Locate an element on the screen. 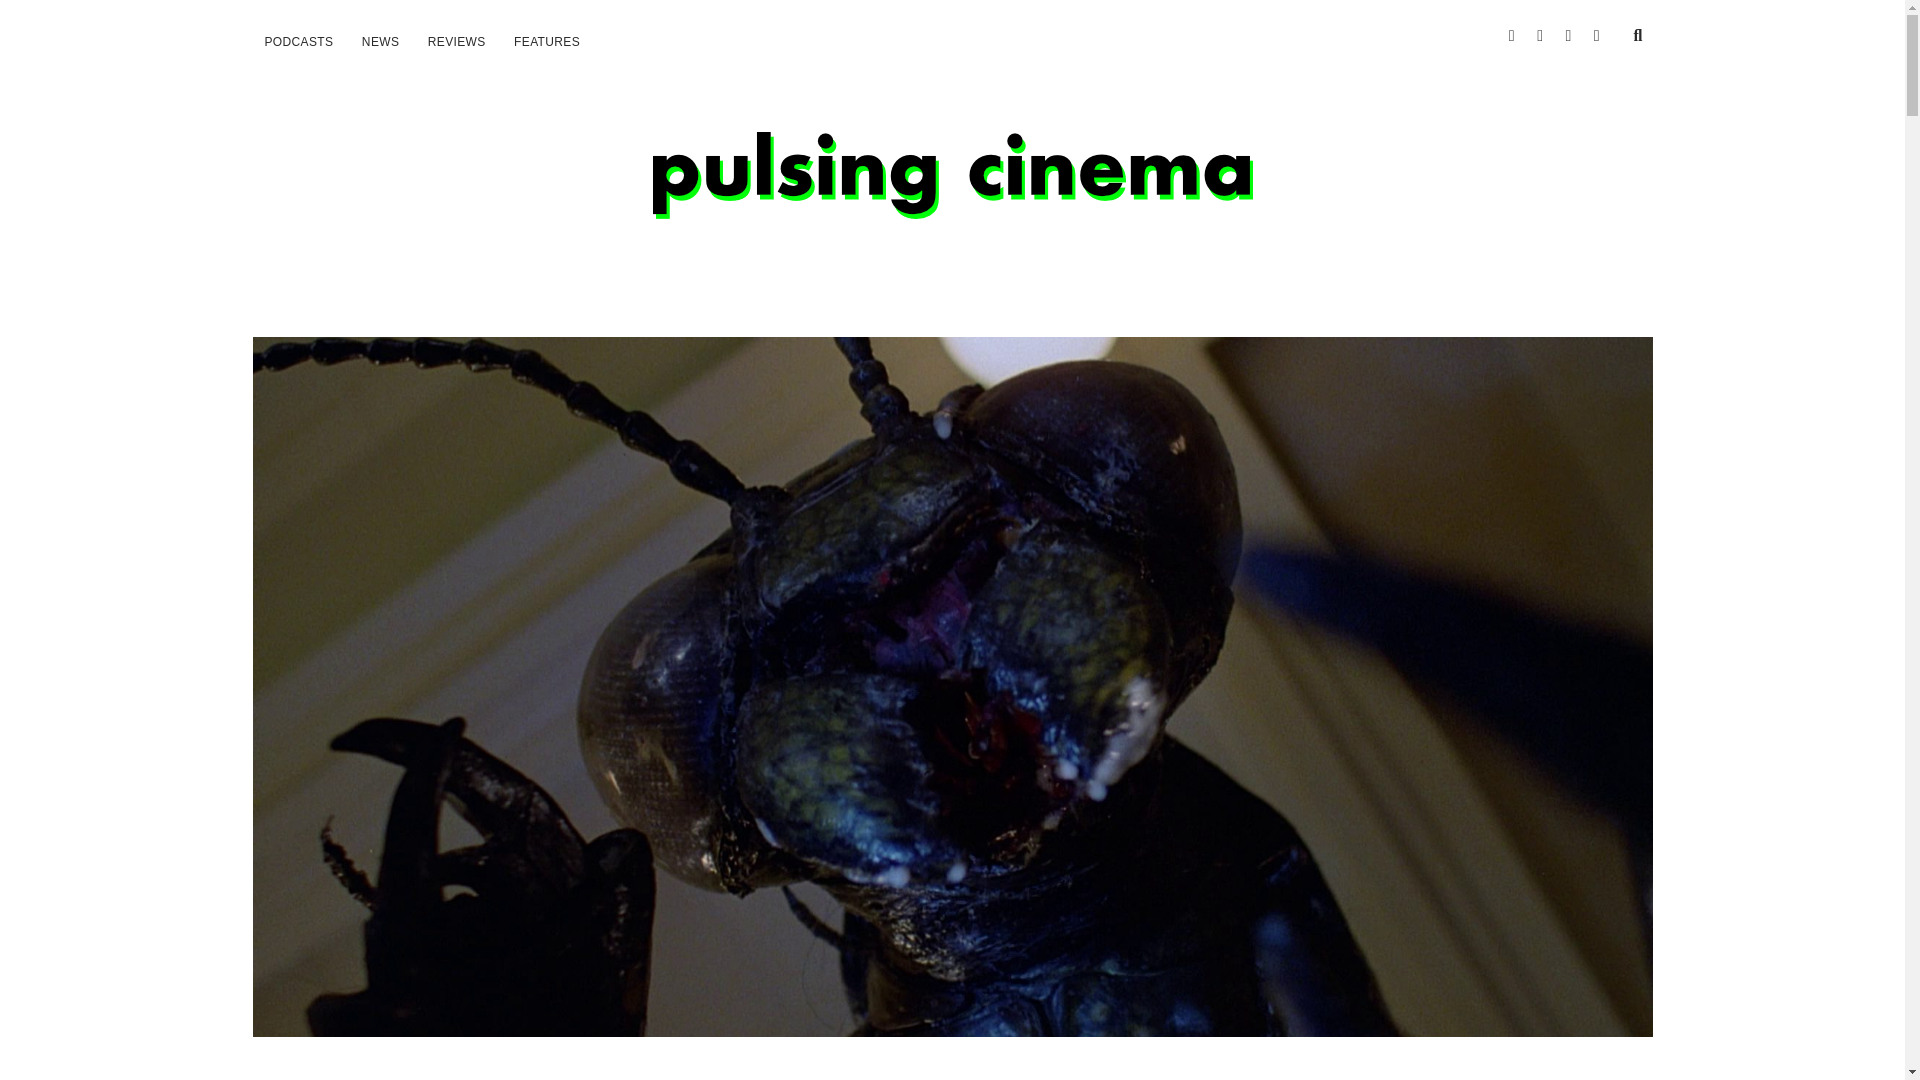 Image resolution: width=1920 pixels, height=1080 pixels. REVIEWS is located at coordinates (456, 42).